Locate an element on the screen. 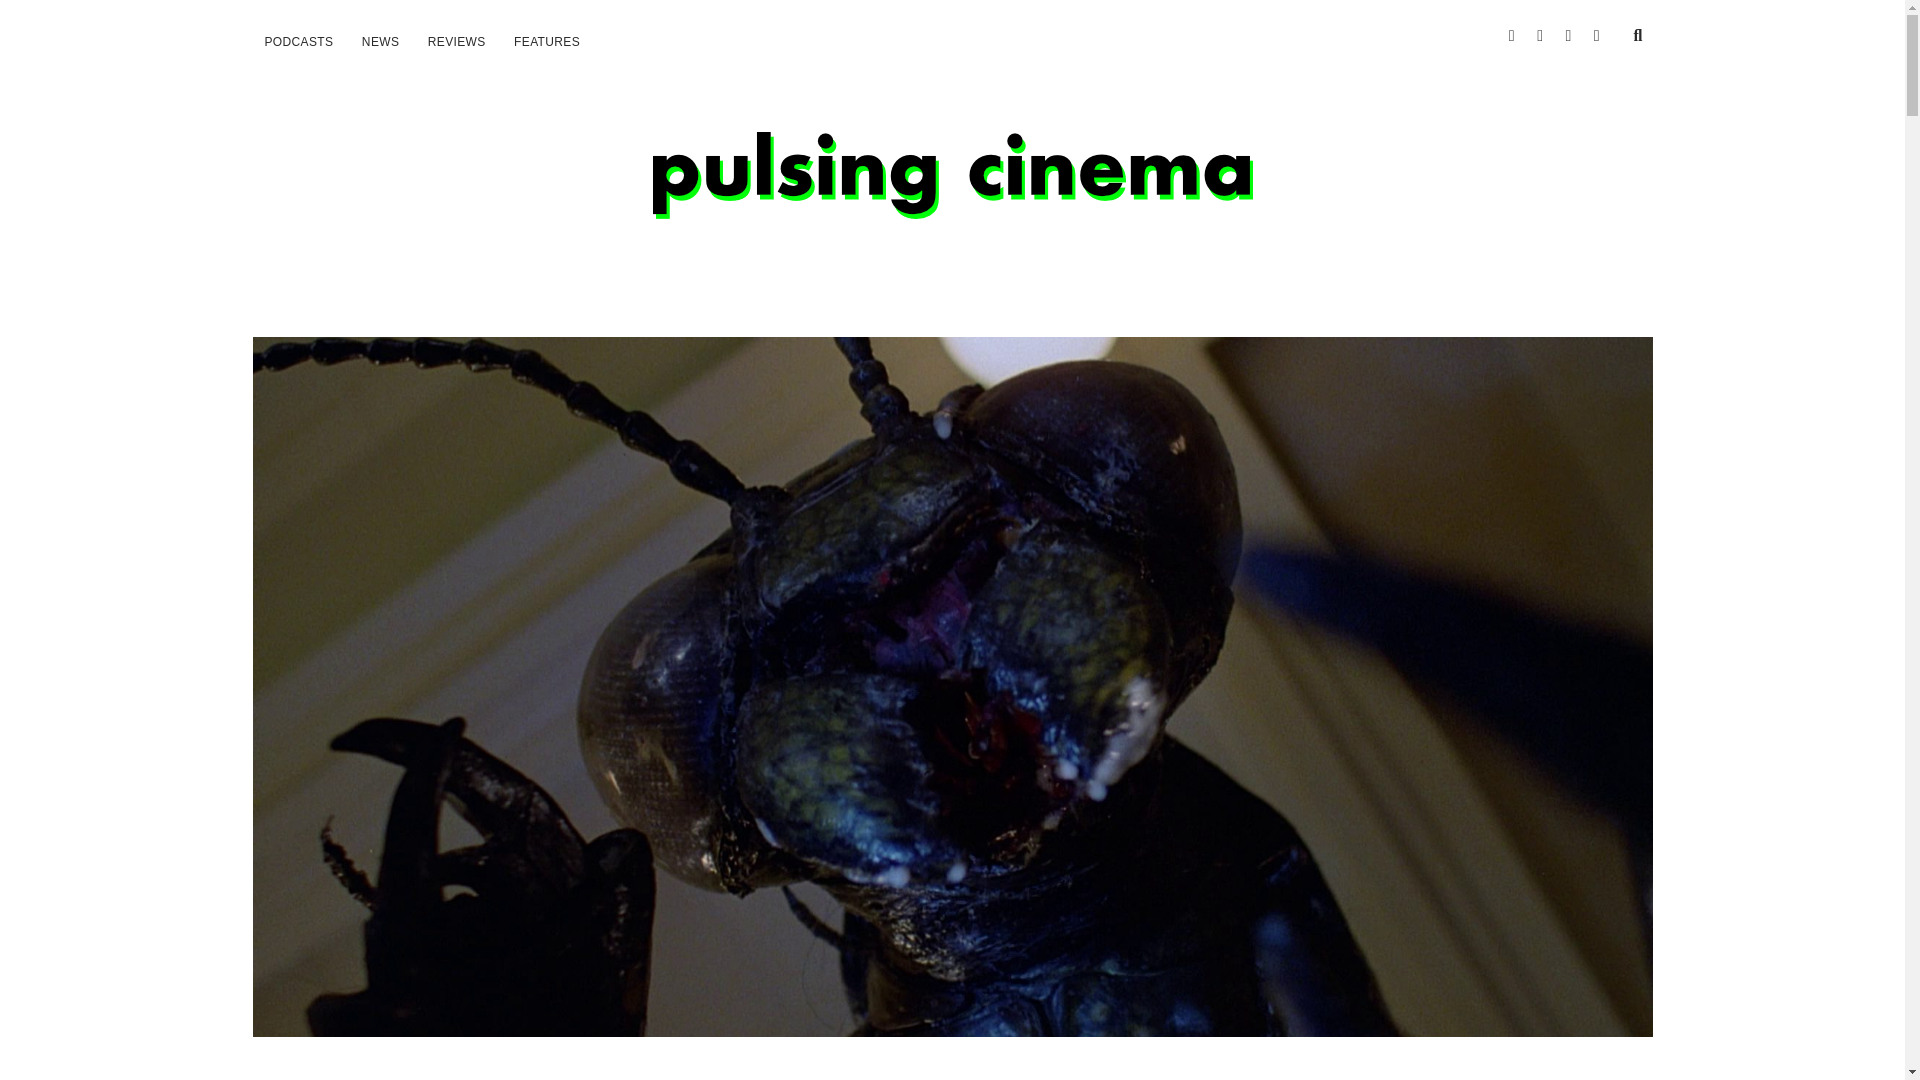 Image resolution: width=1920 pixels, height=1080 pixels. REVIEWS is located at coordinates (456, 42).